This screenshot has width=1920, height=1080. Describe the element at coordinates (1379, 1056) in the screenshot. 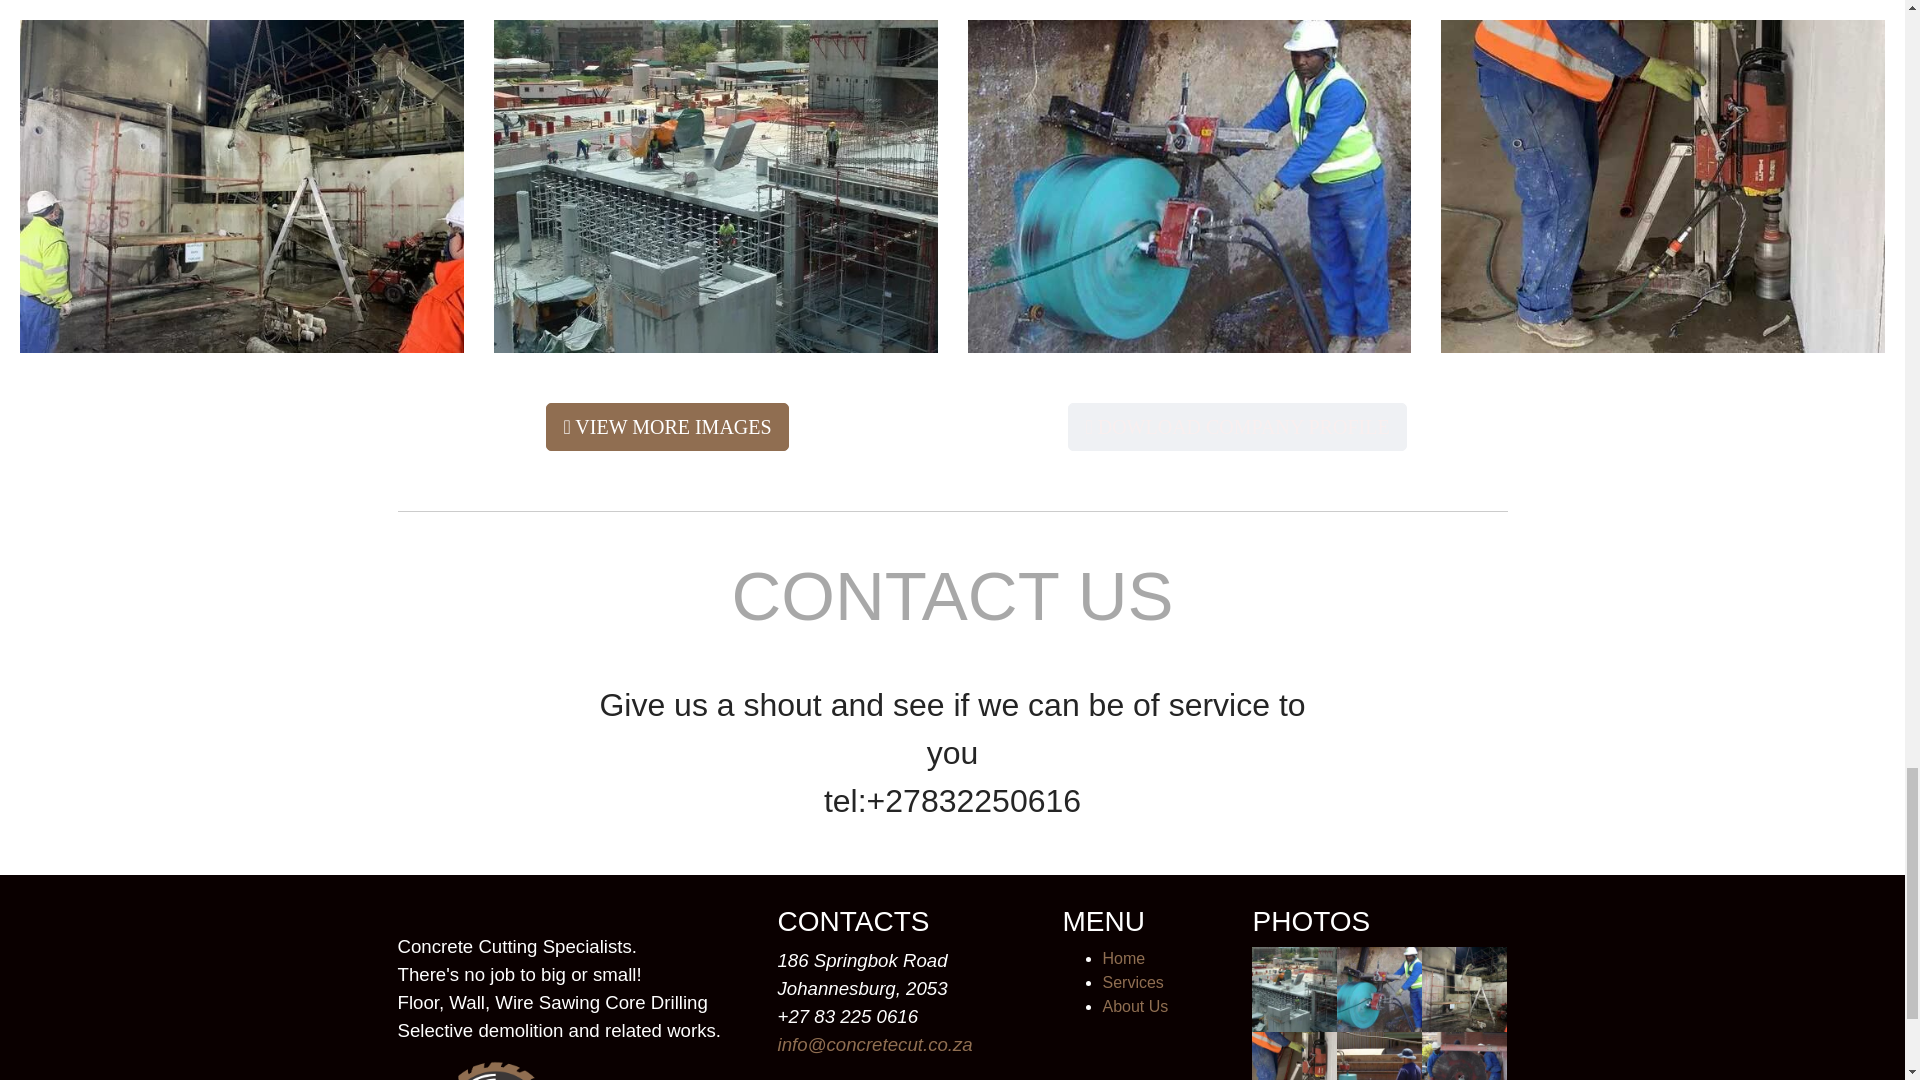

I see `Dsc03157` at that location.